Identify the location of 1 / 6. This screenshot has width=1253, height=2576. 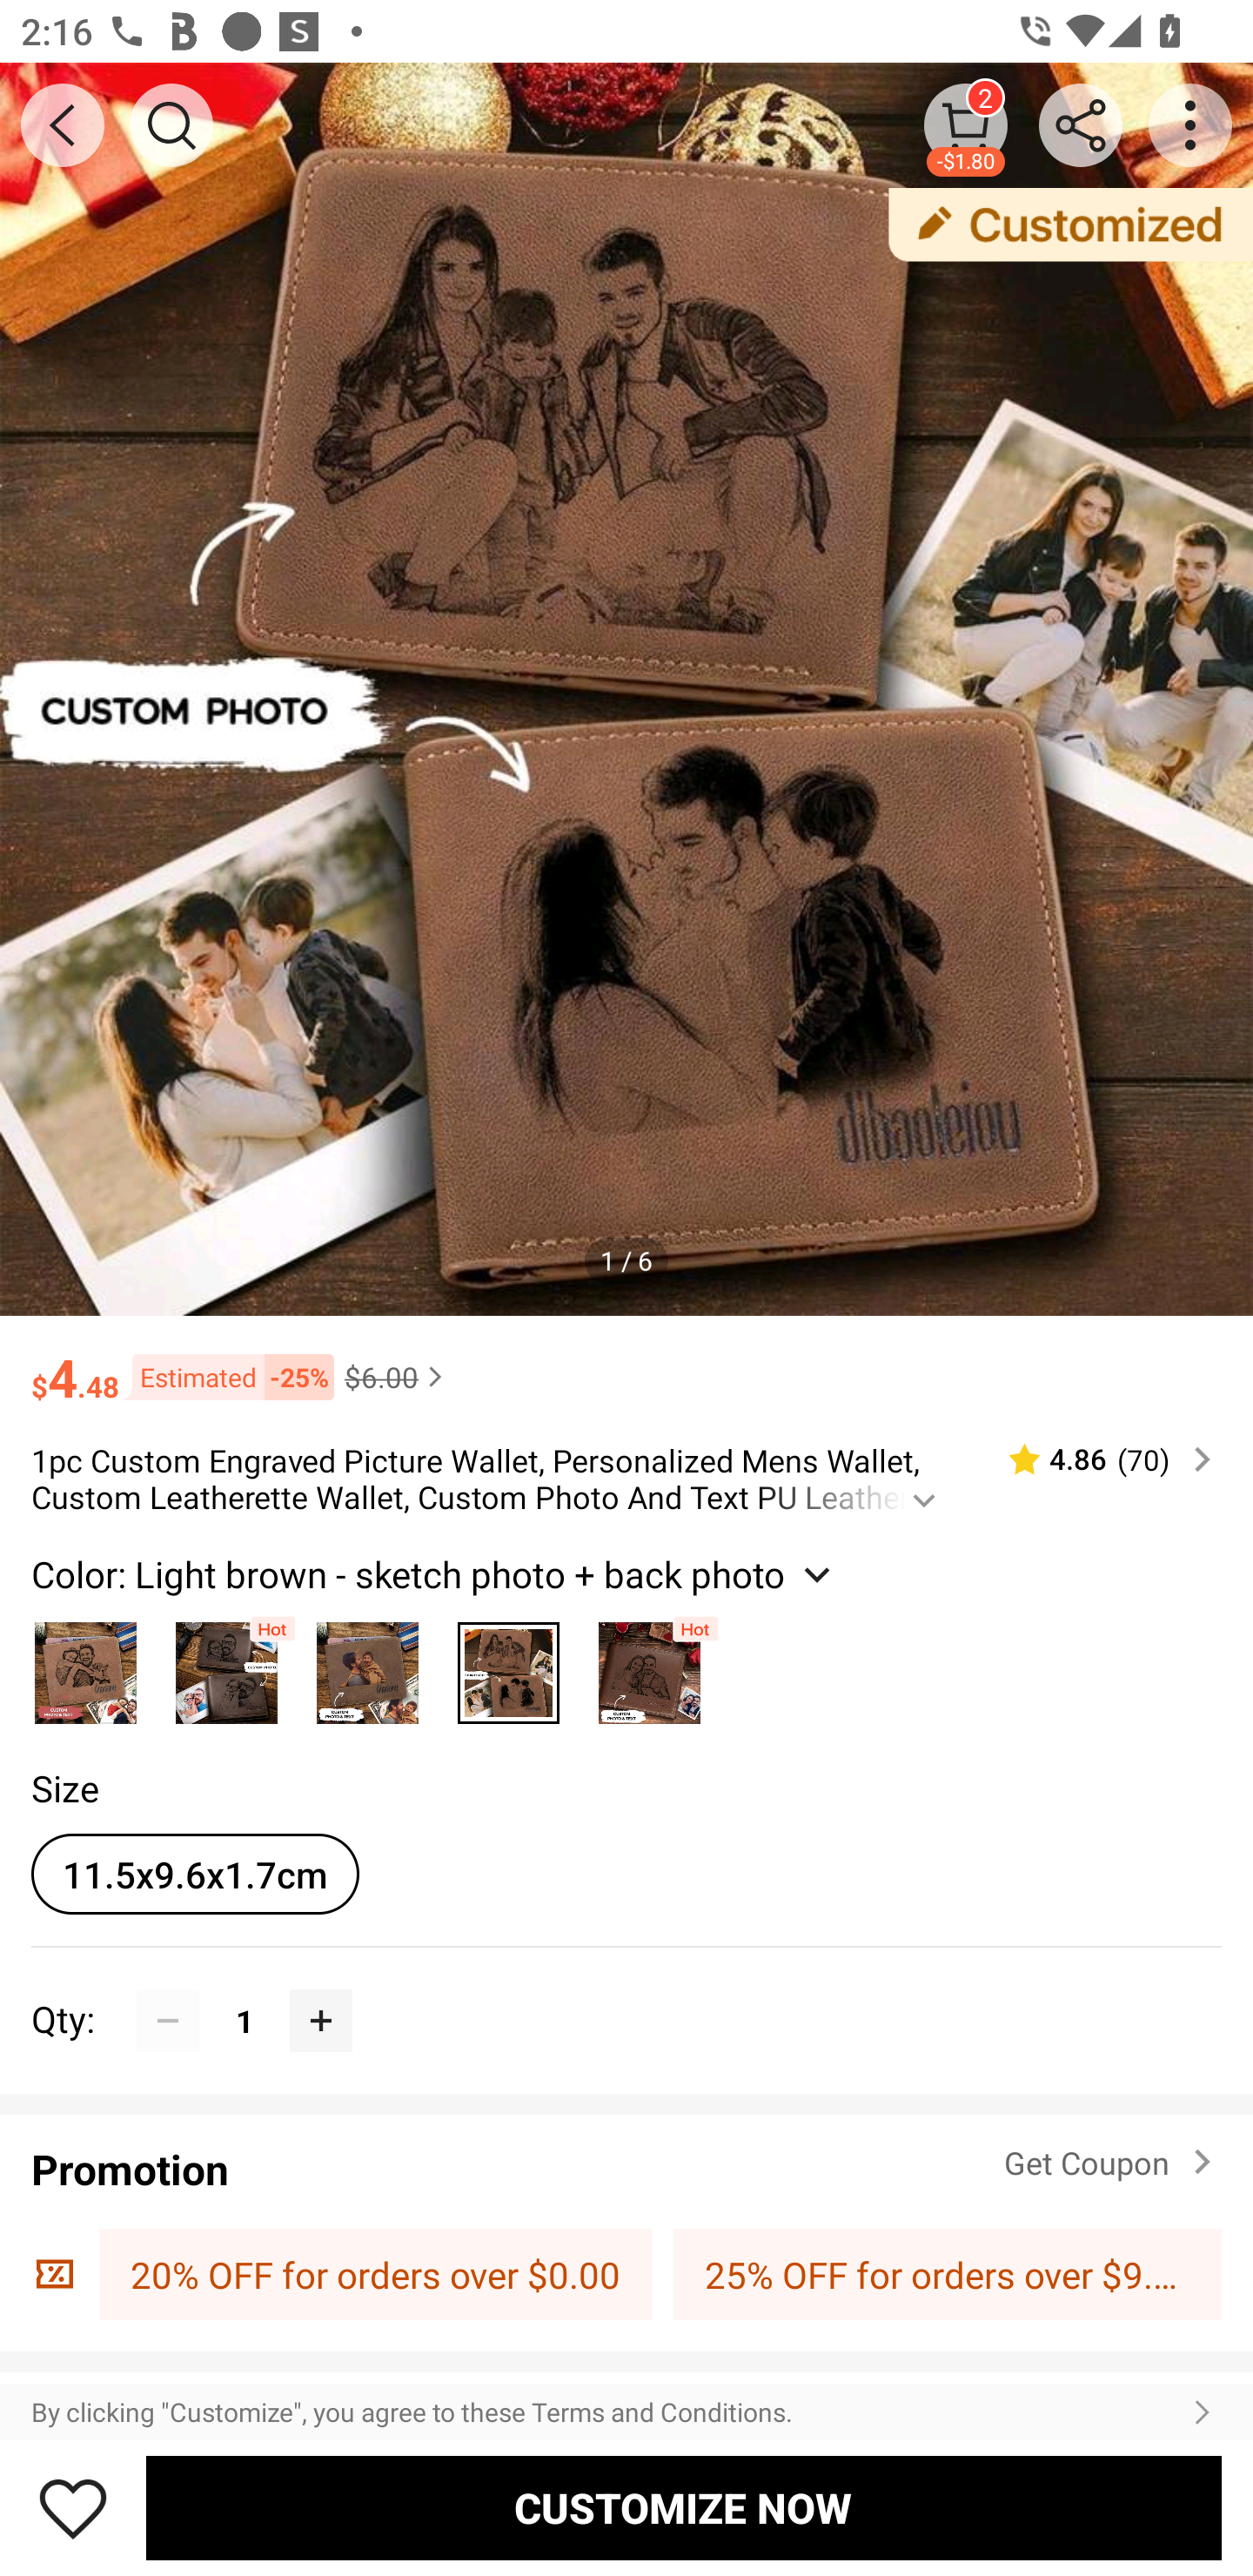
(626, 1259).